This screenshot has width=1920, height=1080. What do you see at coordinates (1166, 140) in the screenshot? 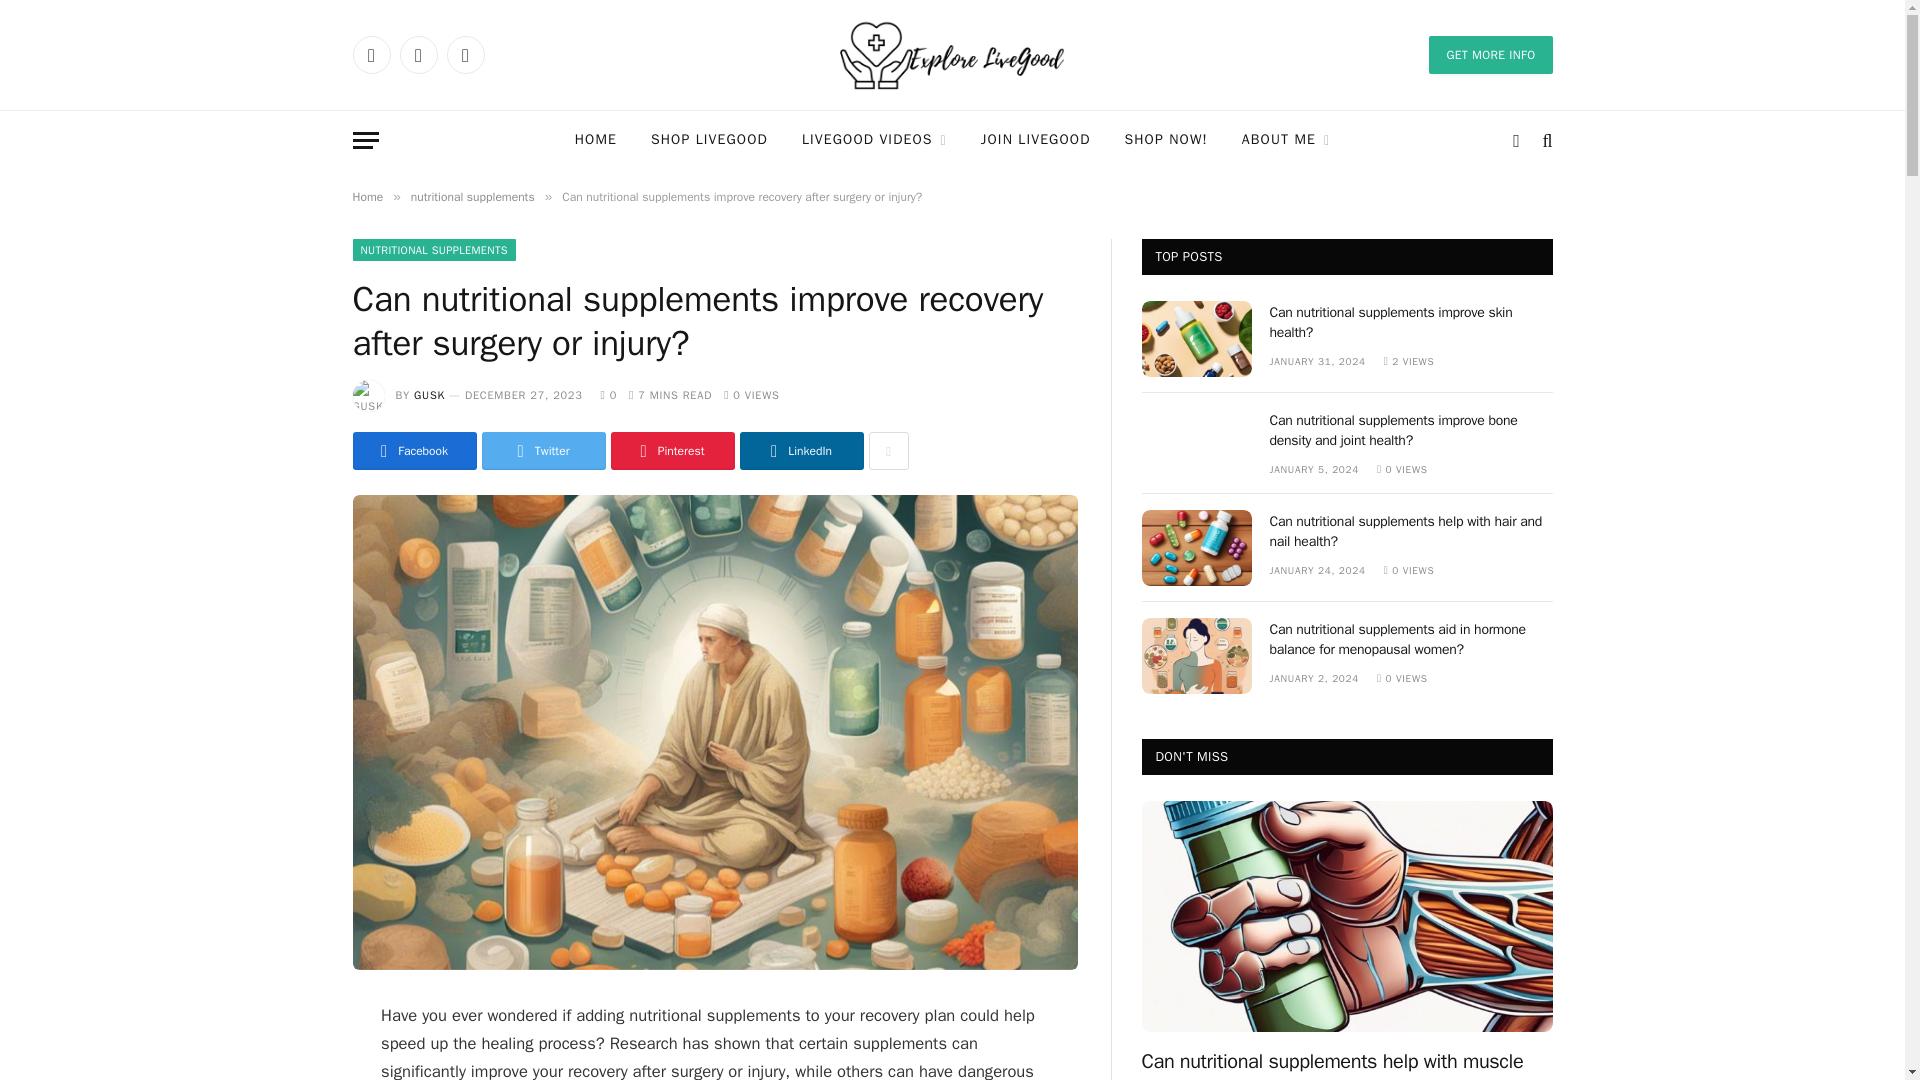
I see `SHOP NOW!` at bounding box center [1166, 140].